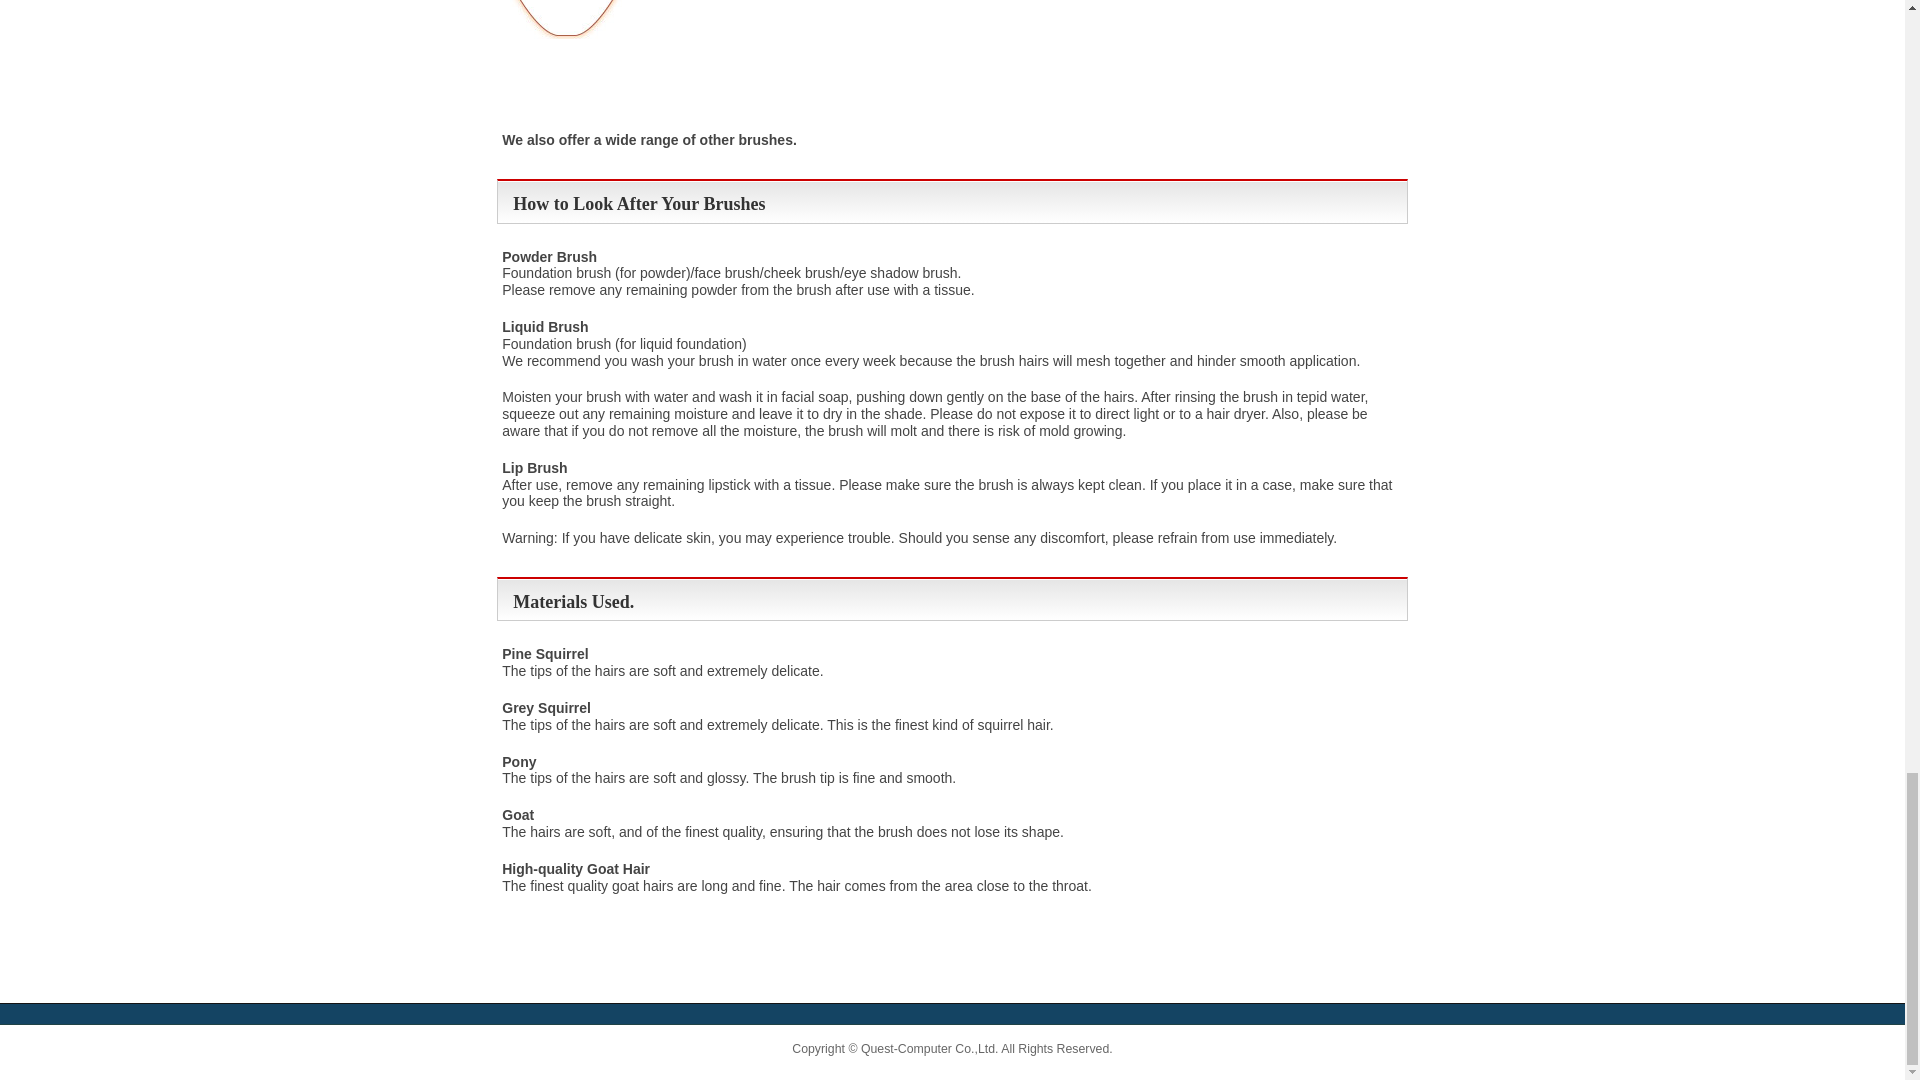 The image size is (1920, 1080). Describe the element at coordinates (929, 1049) in the screenshot. I see `Quest-Computer Co.,Ltd.` at that location.